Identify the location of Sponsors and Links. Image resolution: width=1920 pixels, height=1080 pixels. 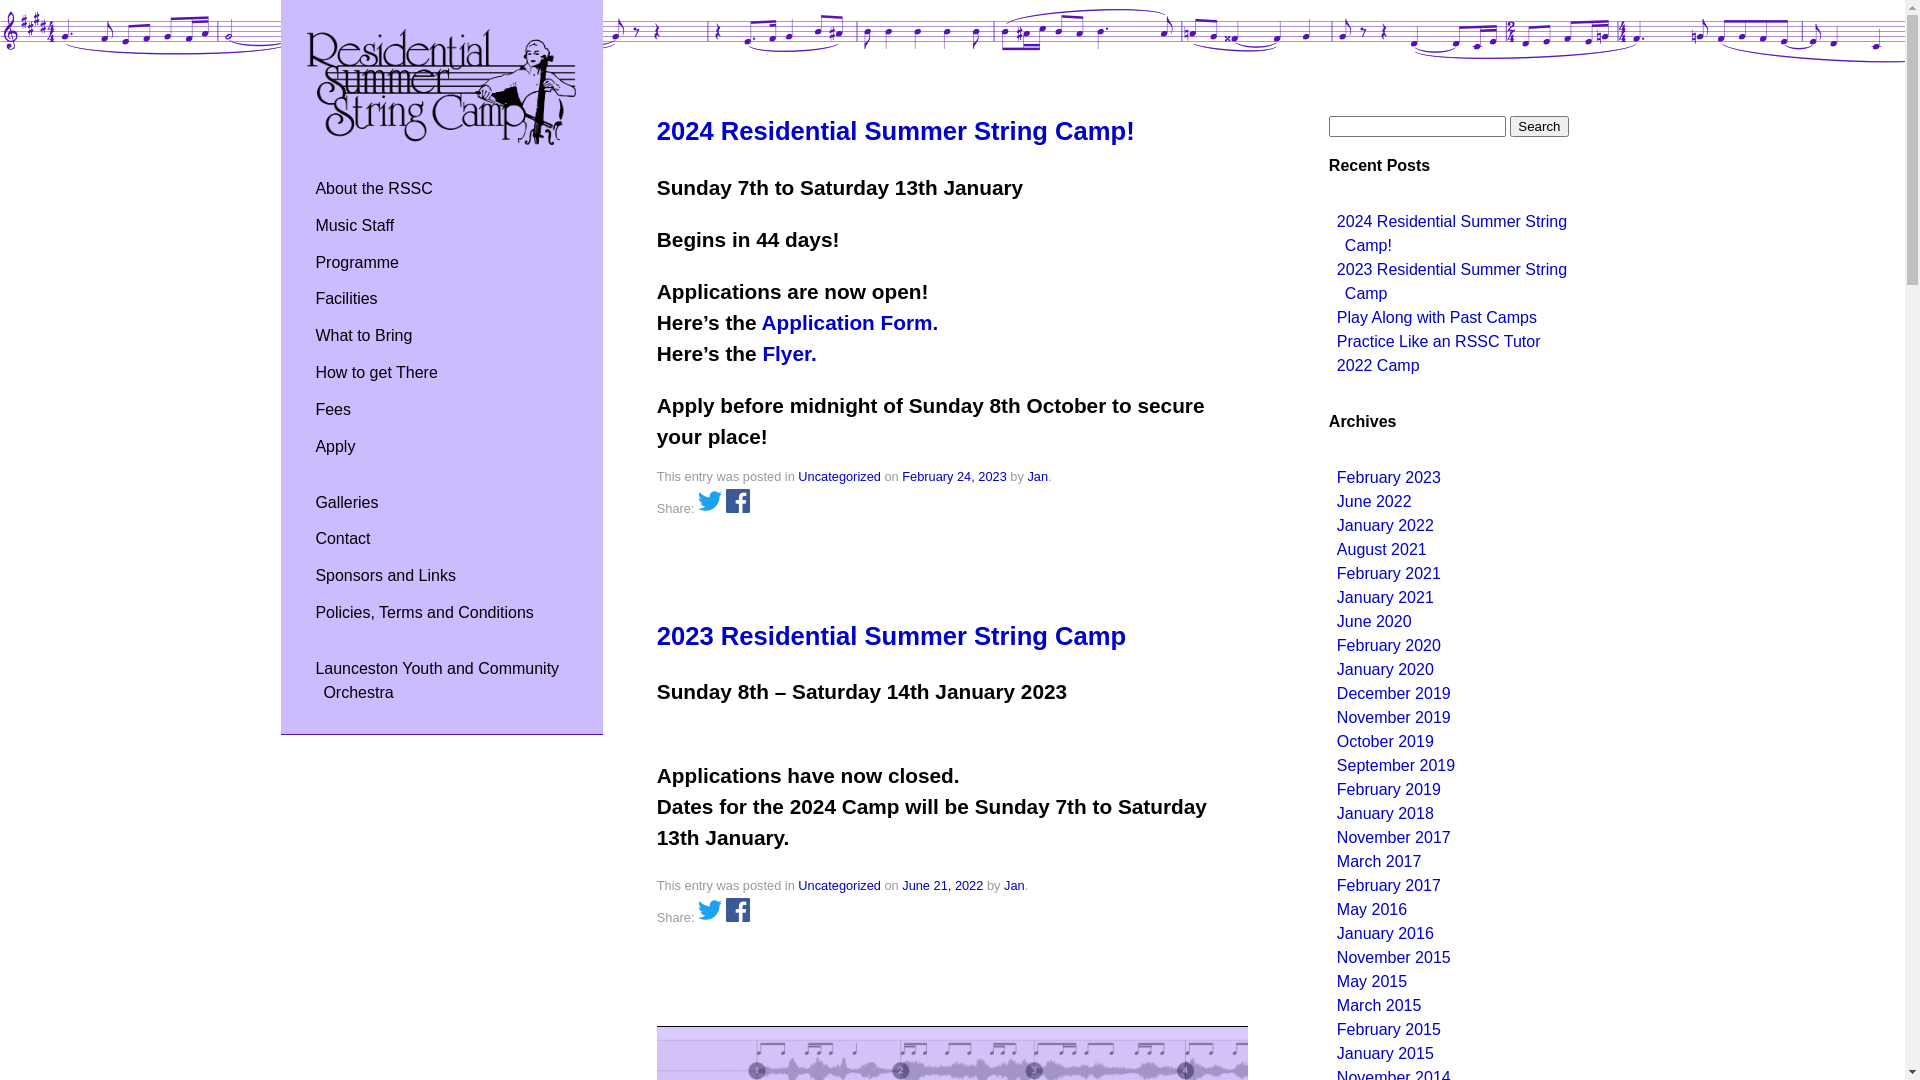
(386, 576).